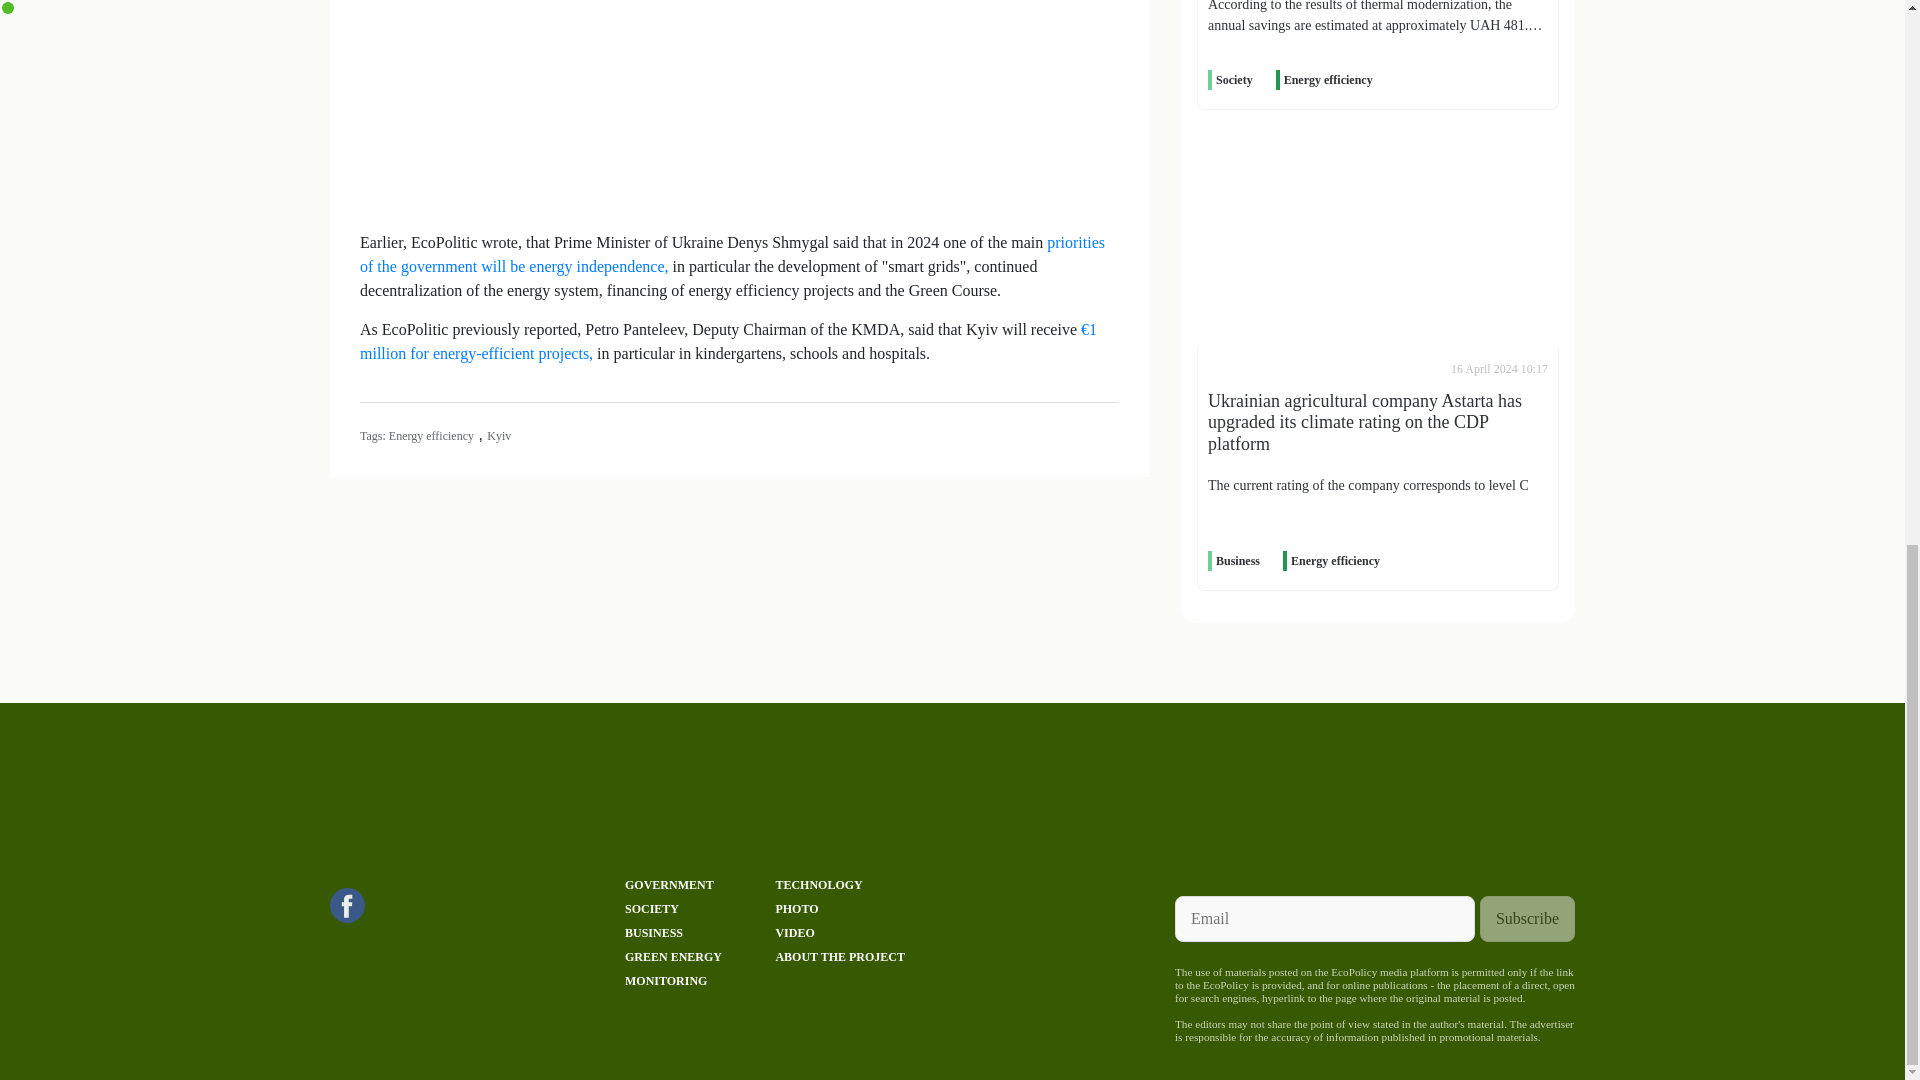 This screenshot has height=1080, width=1920. What do you see at coordinates (732, 254) in the screenshot?
I see `priorities of the government will be energy independence,` at bounding box center [732, 254].